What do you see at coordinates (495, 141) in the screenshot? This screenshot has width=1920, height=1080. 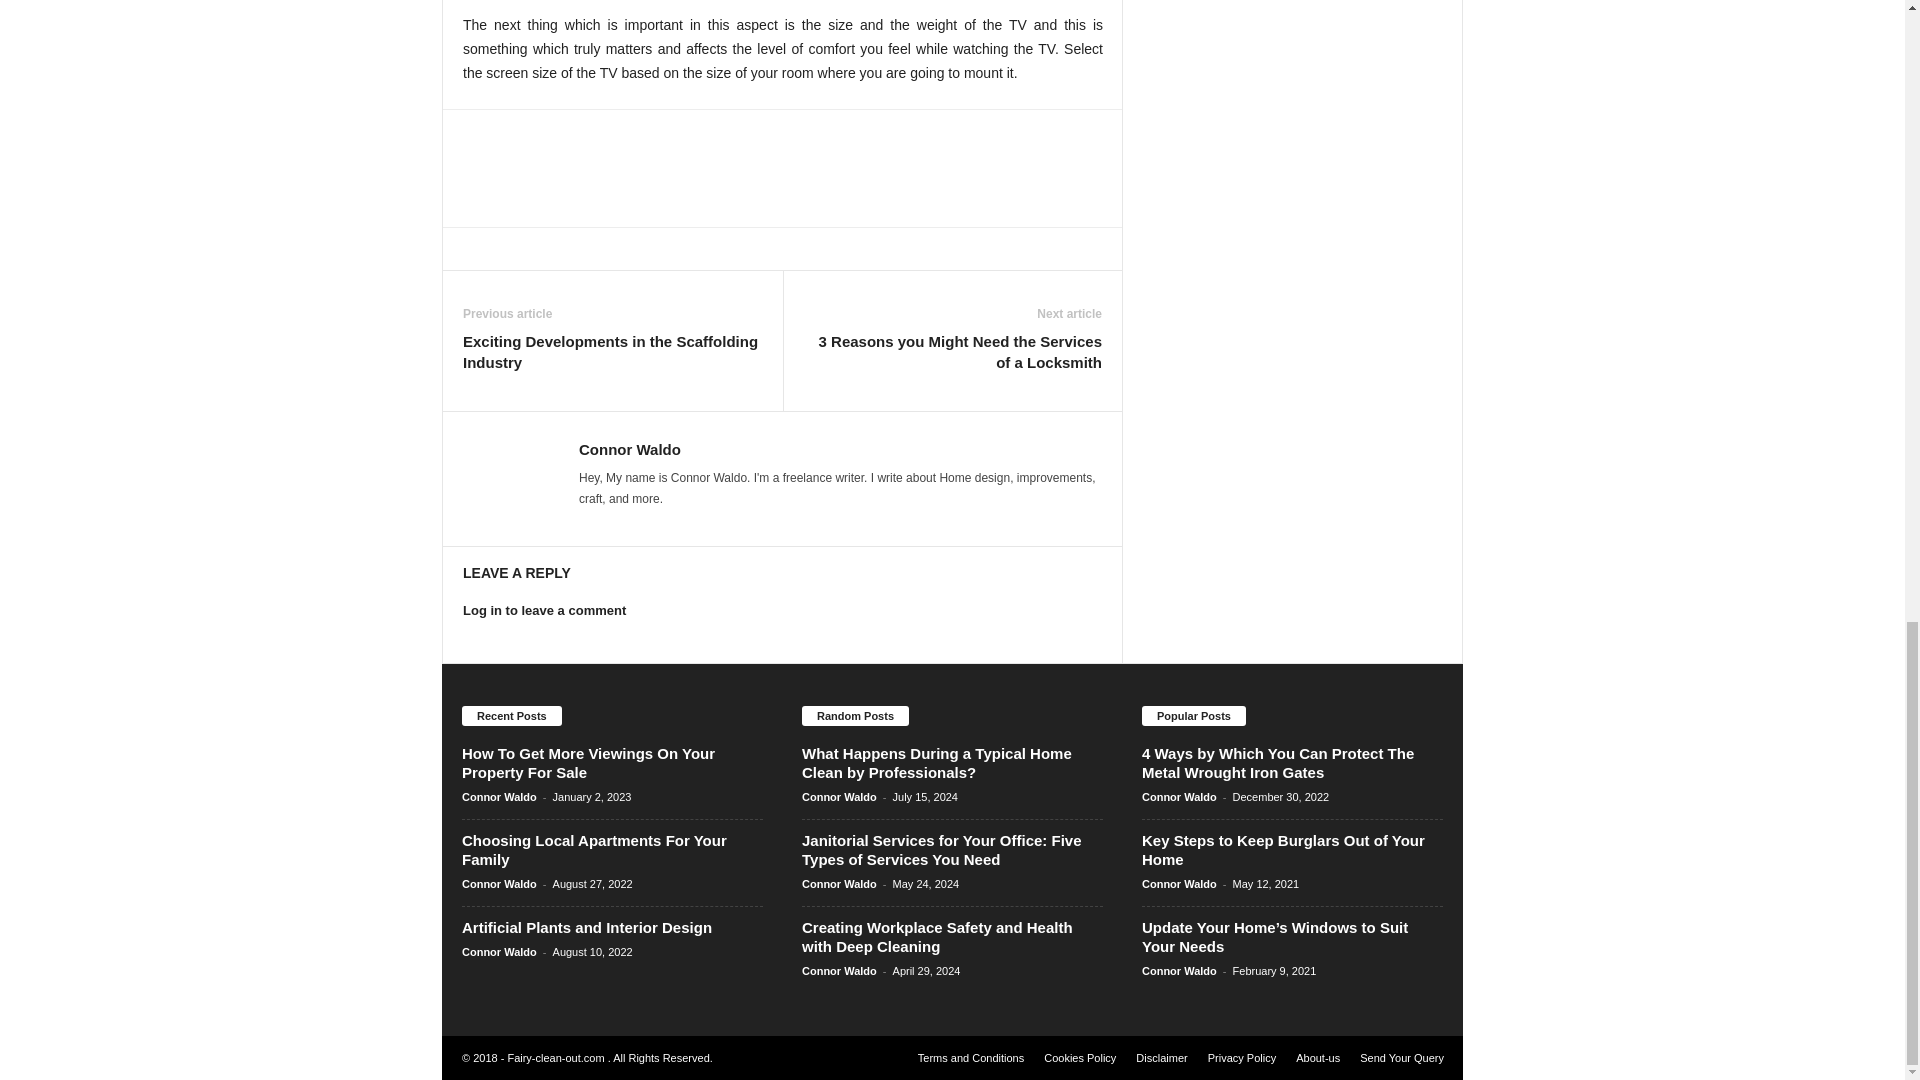 I see `bottomFacebookLike` at bounding box center [495, 141].